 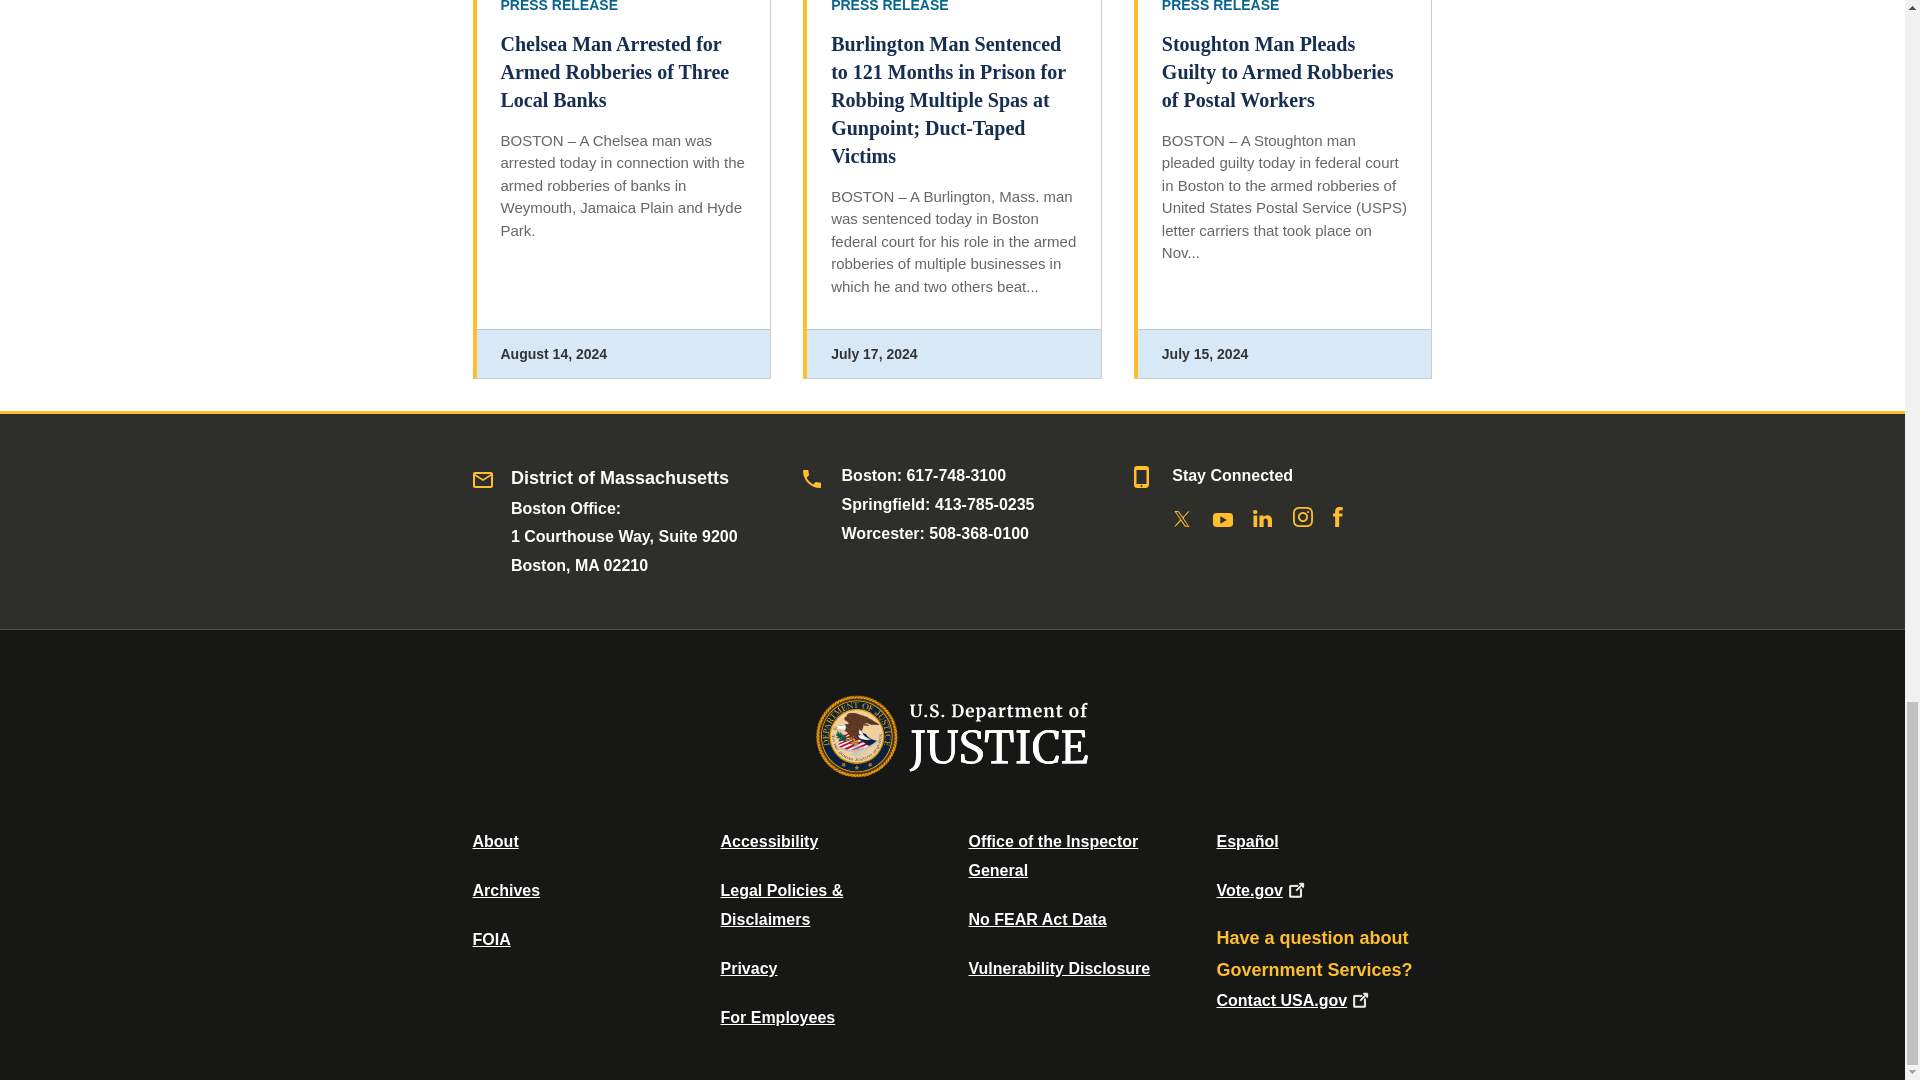 I want to click on About DOJ, so click(x=495, y=840).